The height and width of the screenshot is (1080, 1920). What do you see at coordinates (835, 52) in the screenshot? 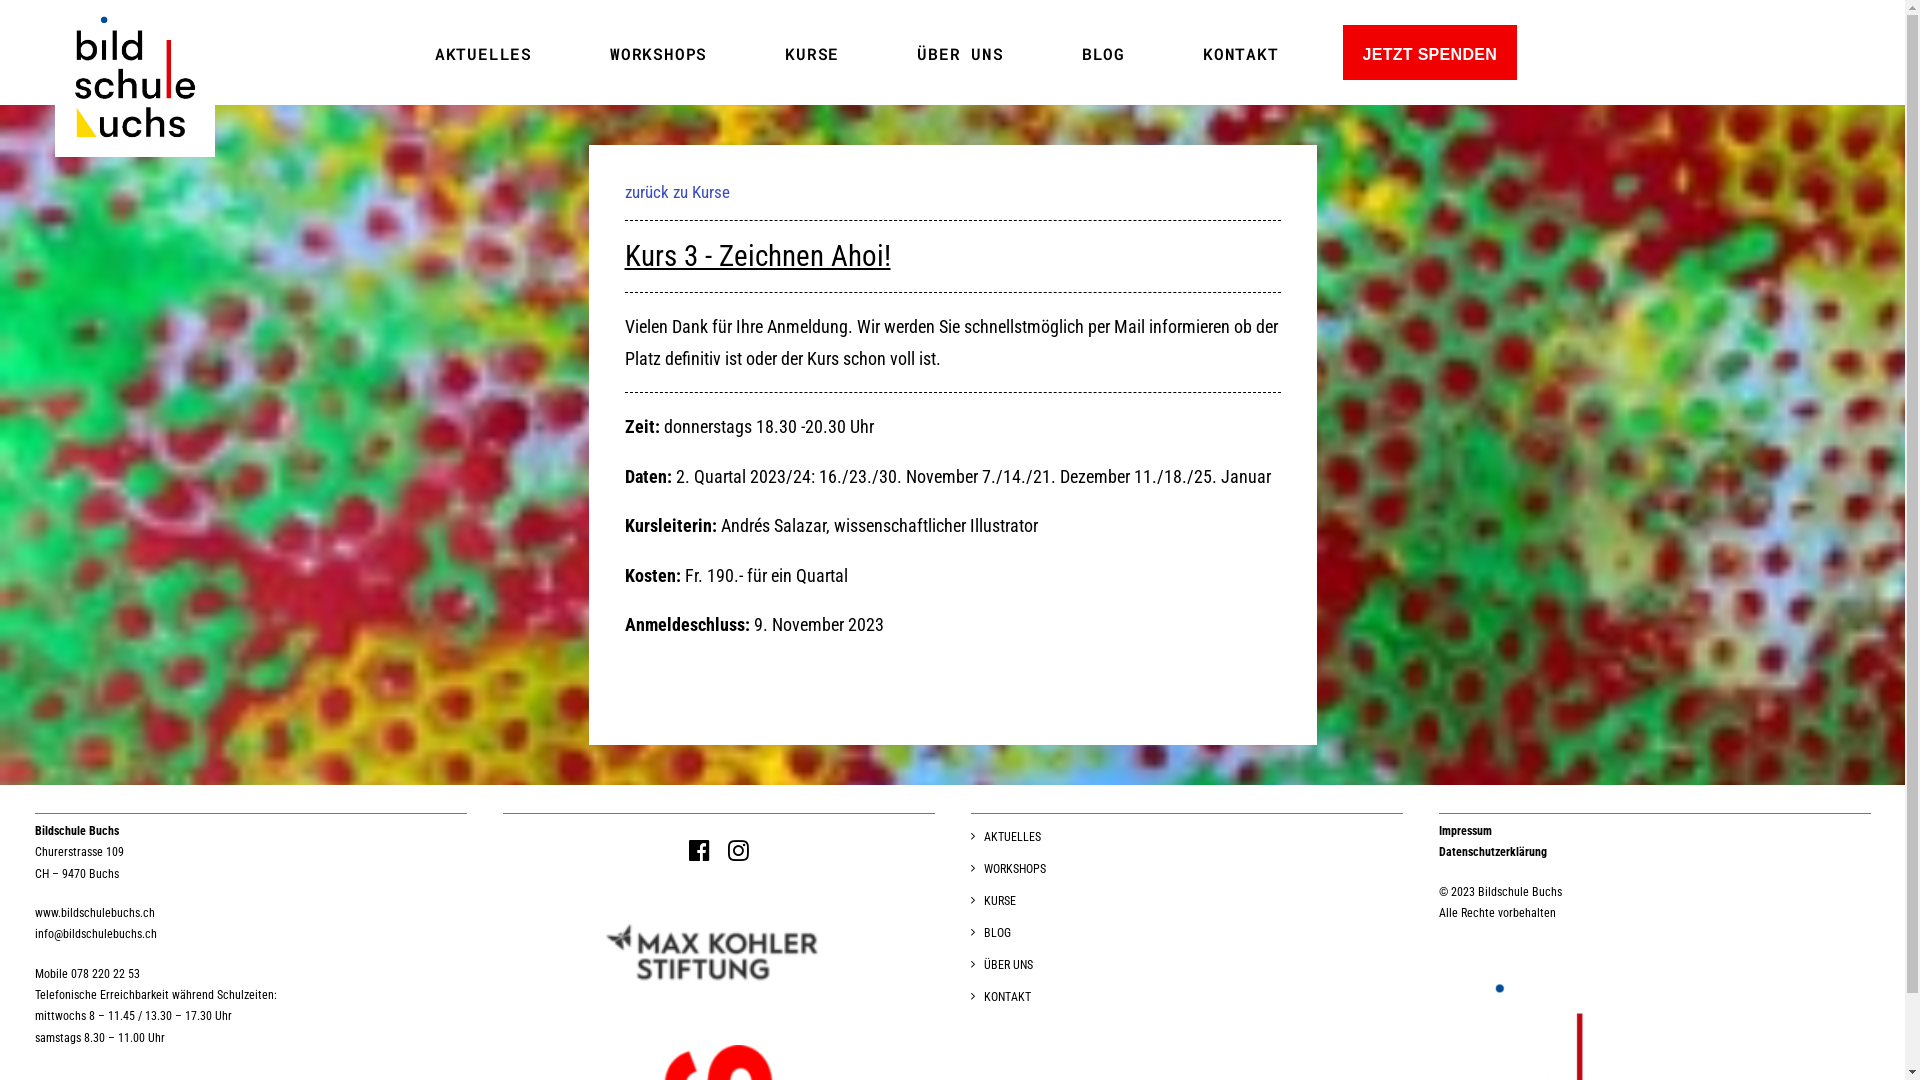
I see `KURSE` at bounding box center [835, 52].